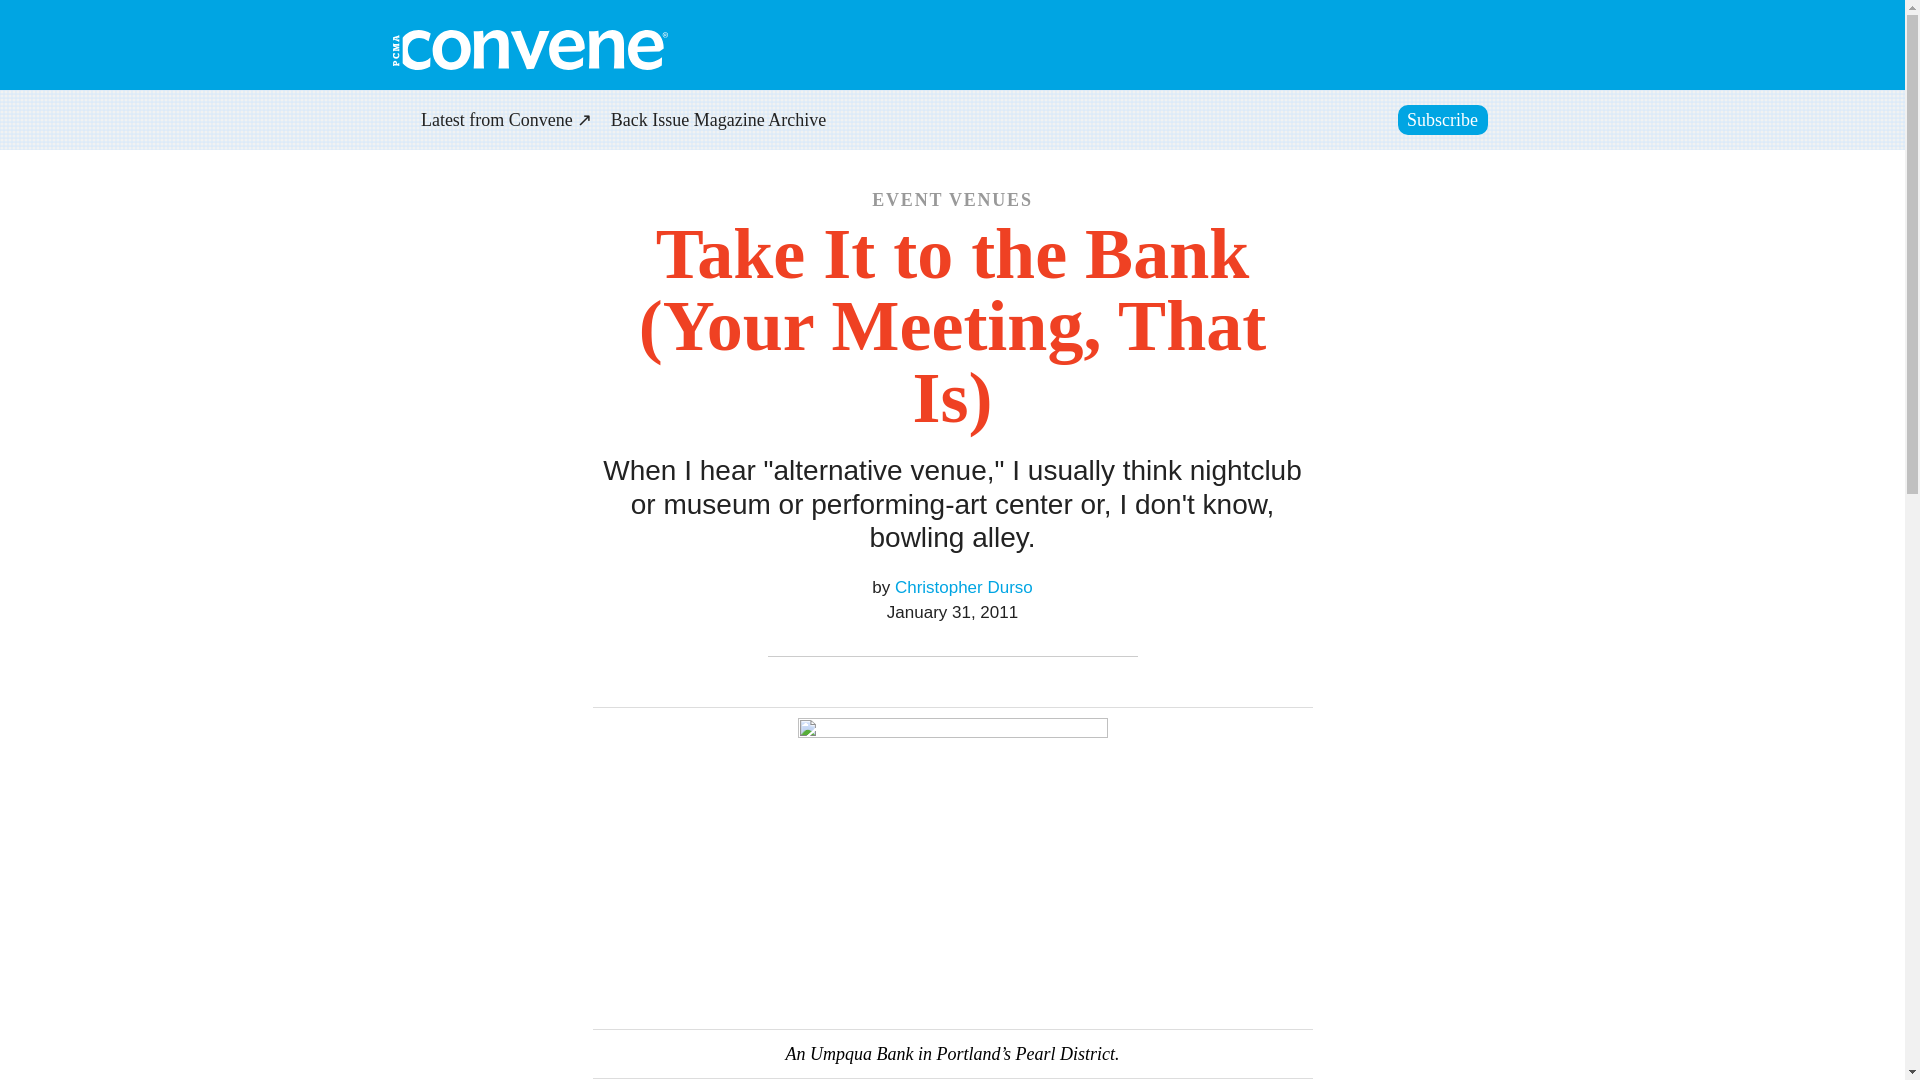 The width and height of the screenshot is (1920, 1080). I want to click on PCMA Convene, so click(528, 50).